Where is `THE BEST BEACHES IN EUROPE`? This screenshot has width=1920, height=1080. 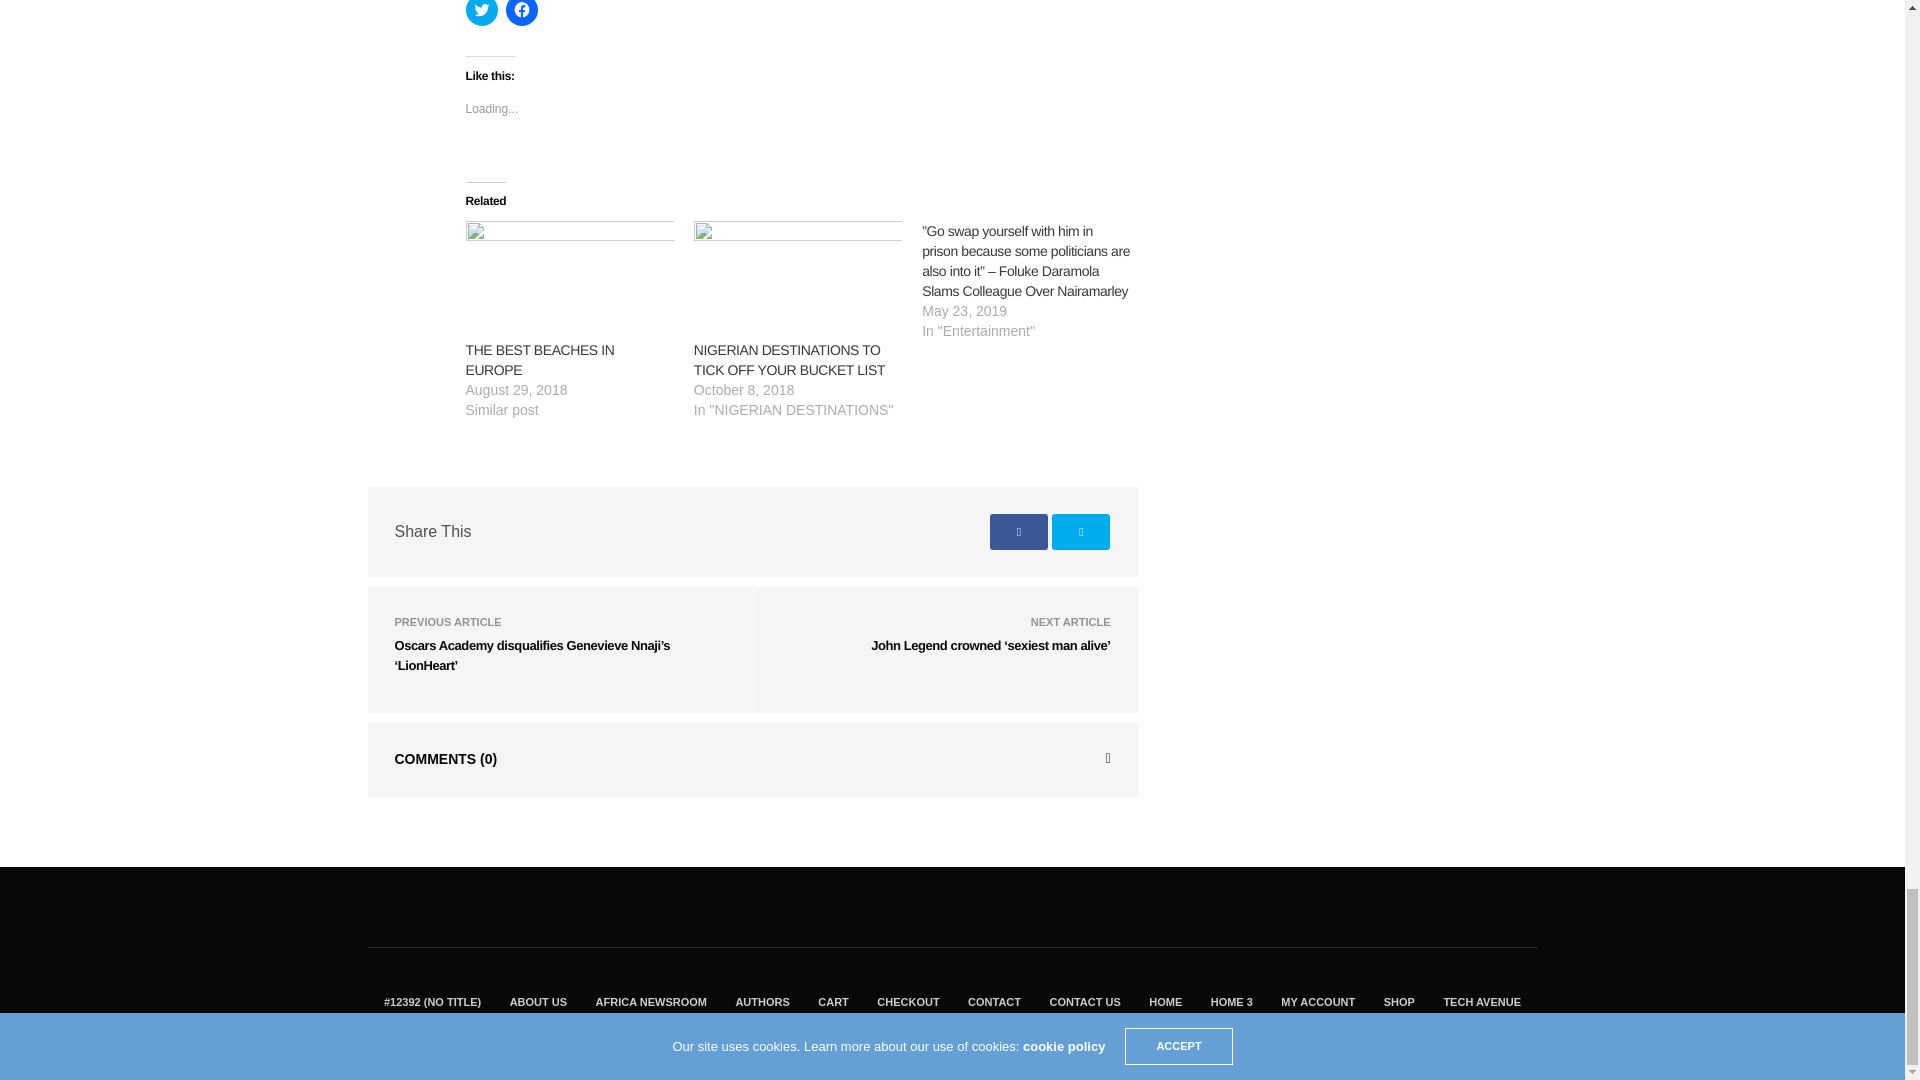 THE BEST BEACHES IN EUROPE is located at coordinates (540, 360).